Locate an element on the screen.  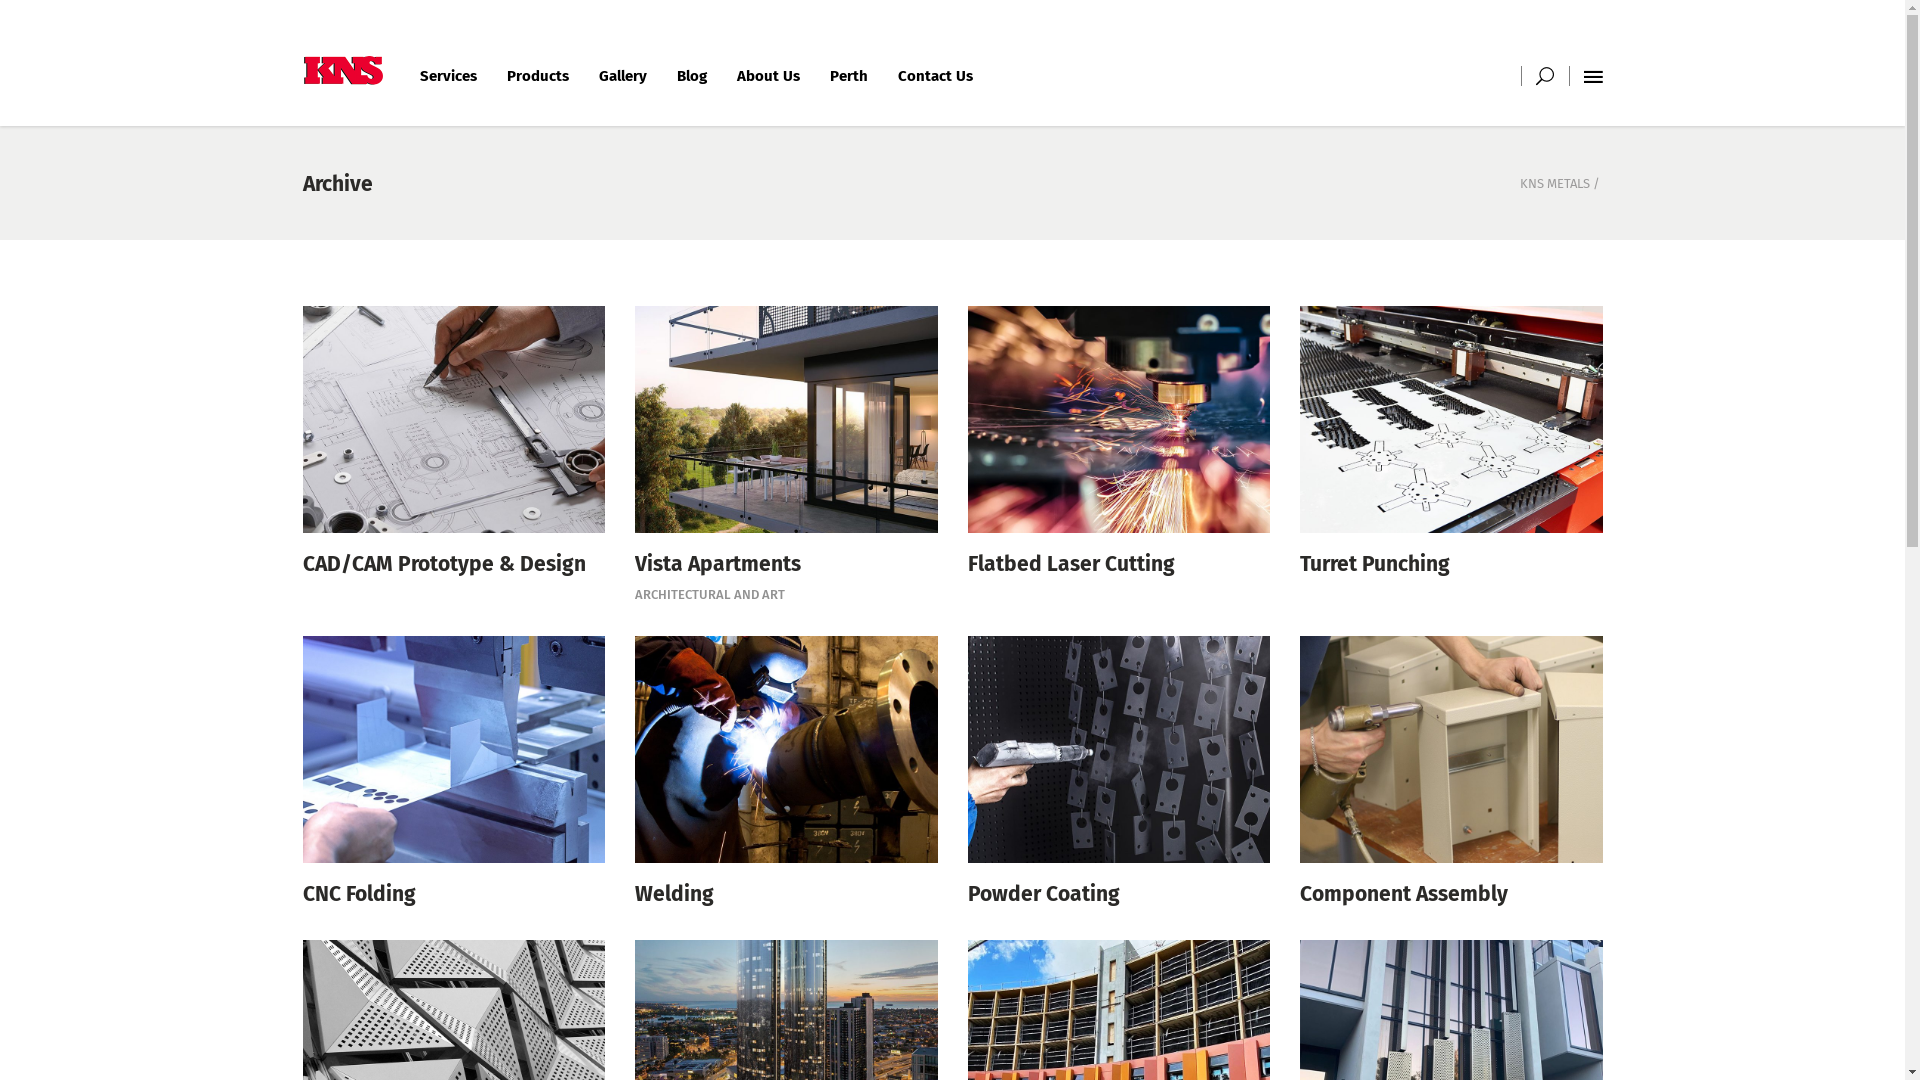
Flatbed Laser Cutting is located at coordinates (1120, 564).